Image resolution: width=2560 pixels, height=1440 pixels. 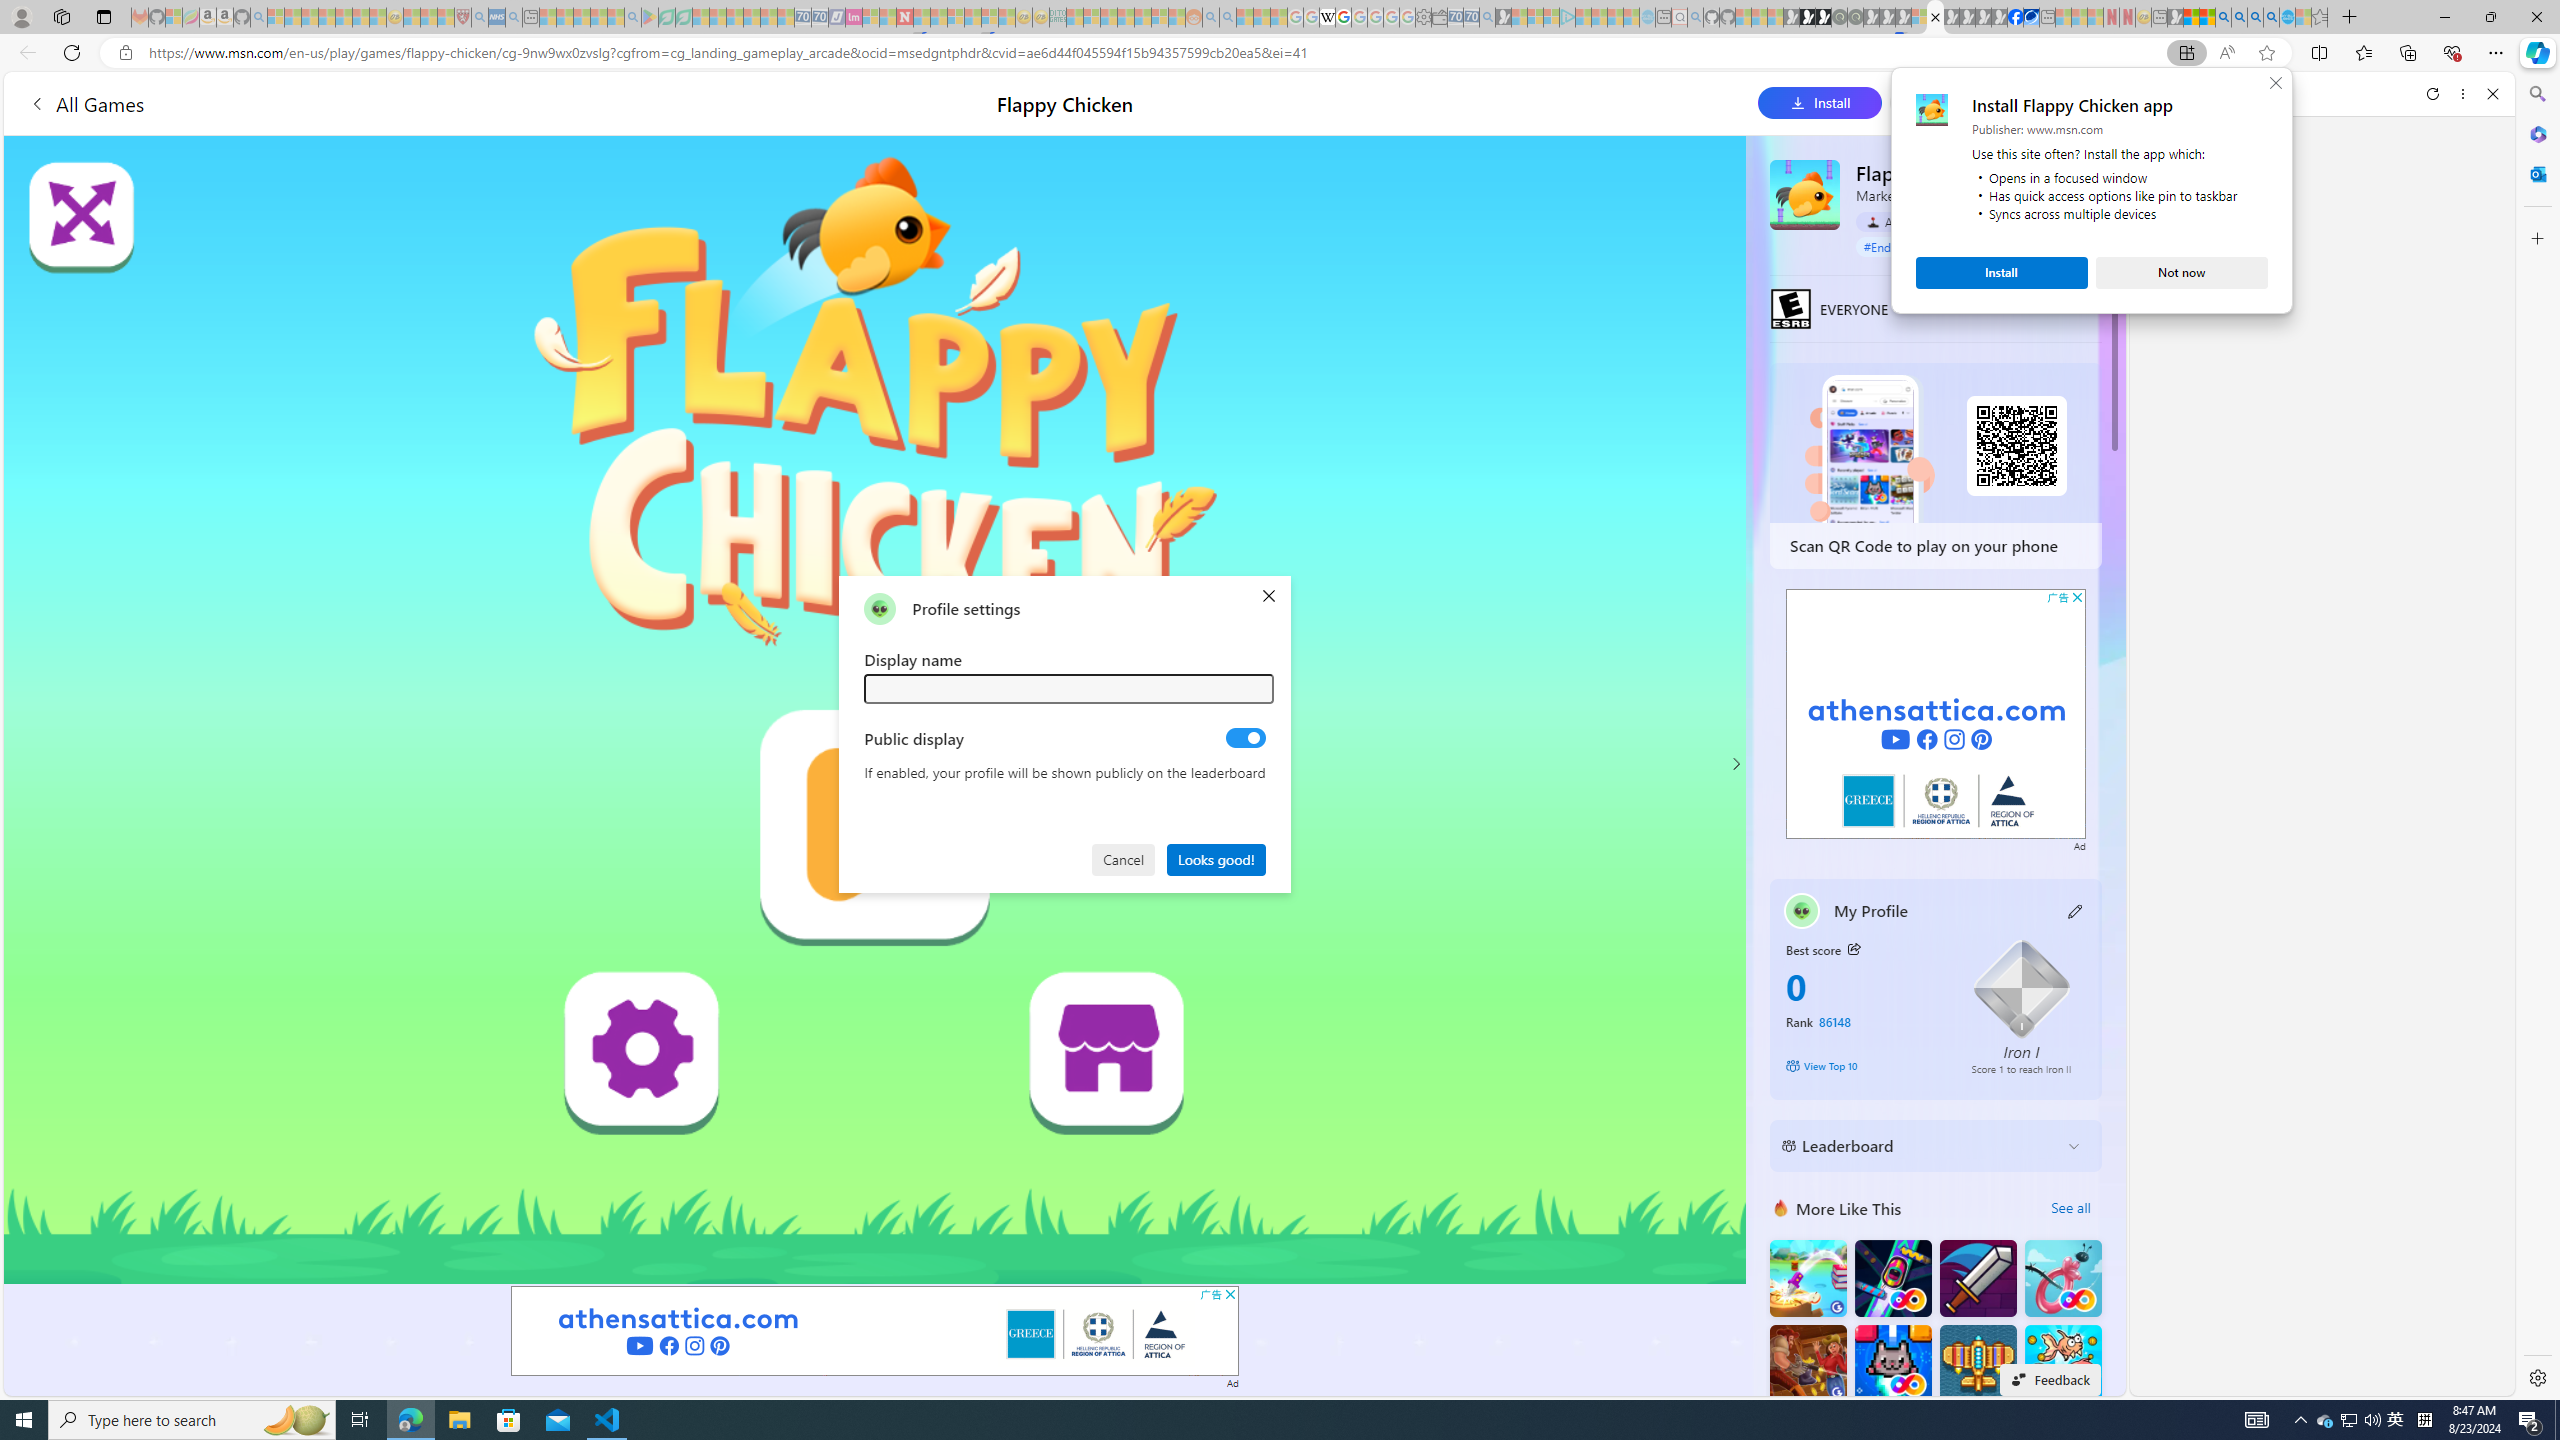 What do you see at coordinates (1125, 858) in the screenshot?
I see `Cancel` at bounding box center [1125, 858].